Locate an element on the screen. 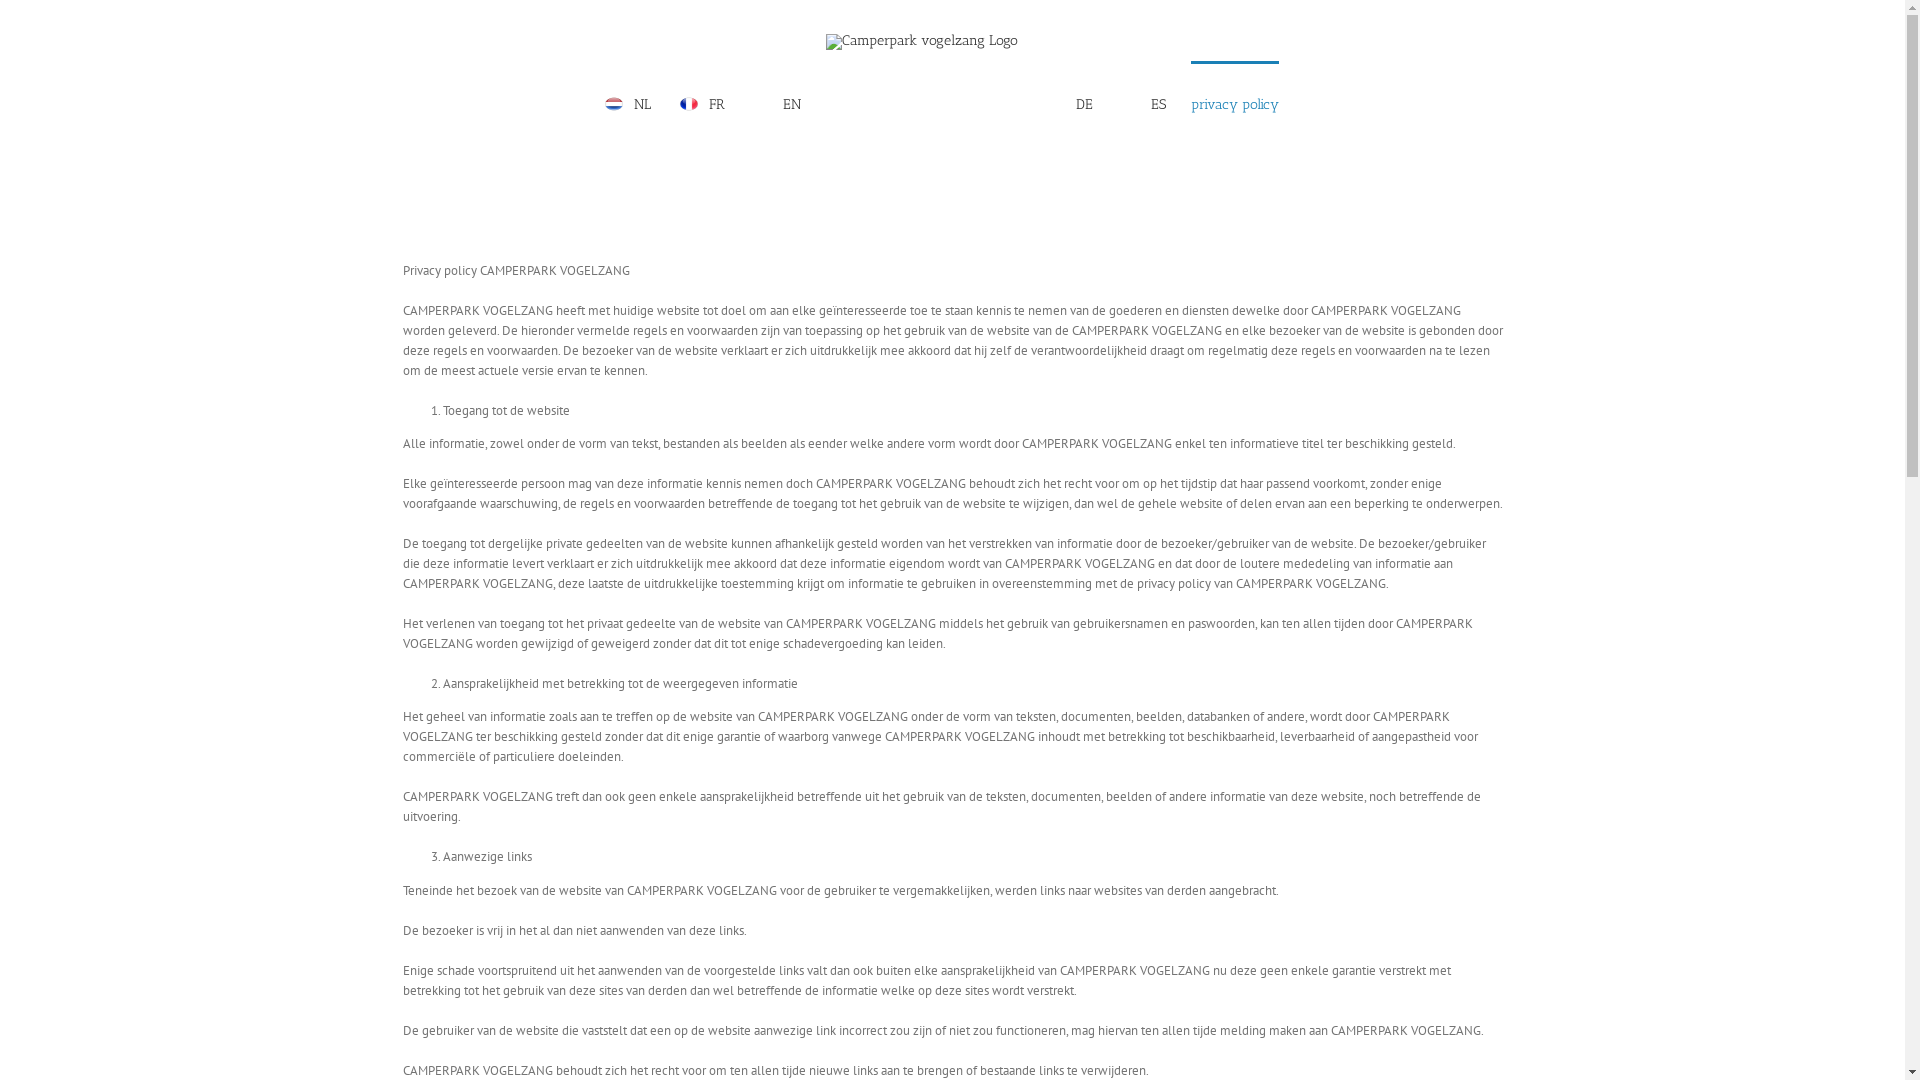 This screenshot has width=1920, height=1080. ES is located at coordinates (1142, 103).